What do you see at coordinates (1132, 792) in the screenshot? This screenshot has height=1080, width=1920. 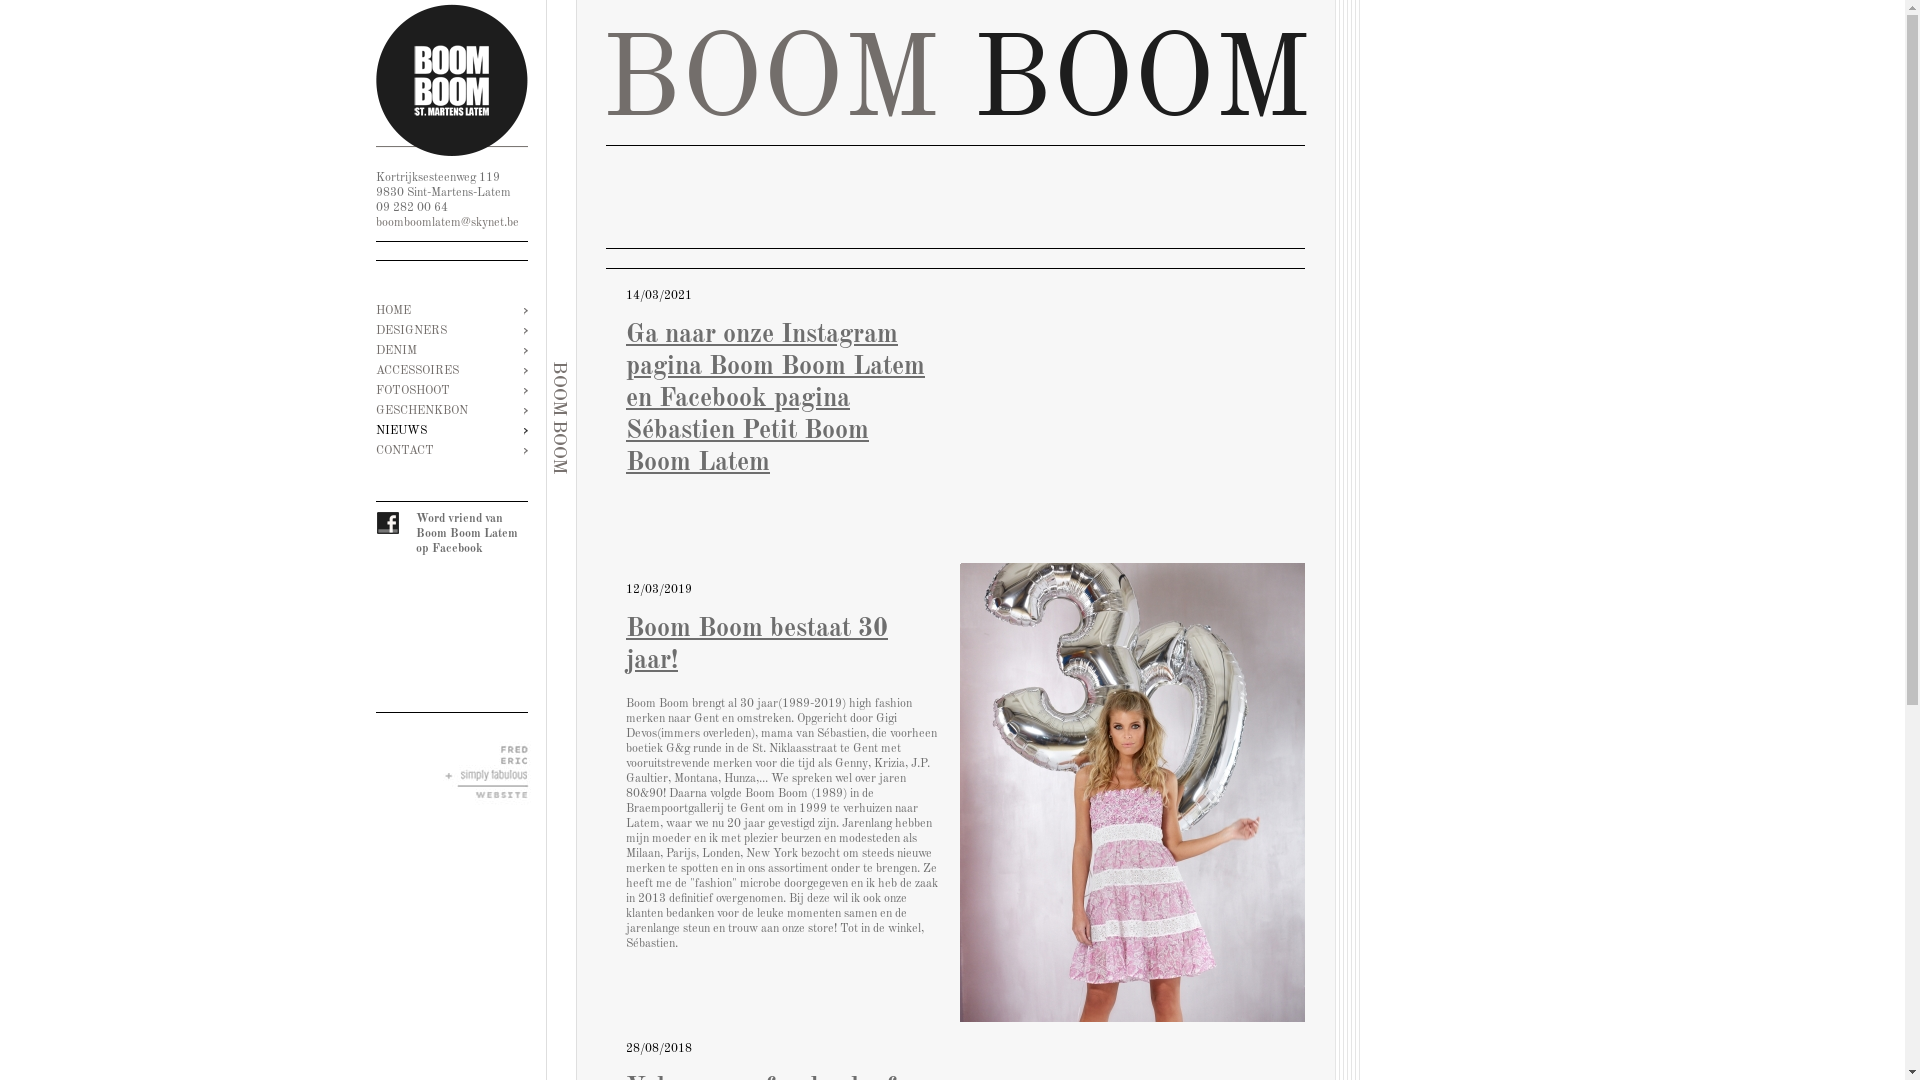 I see `Boom Boom bestaat 30 jaar!` at bounding box center [1132, 792].